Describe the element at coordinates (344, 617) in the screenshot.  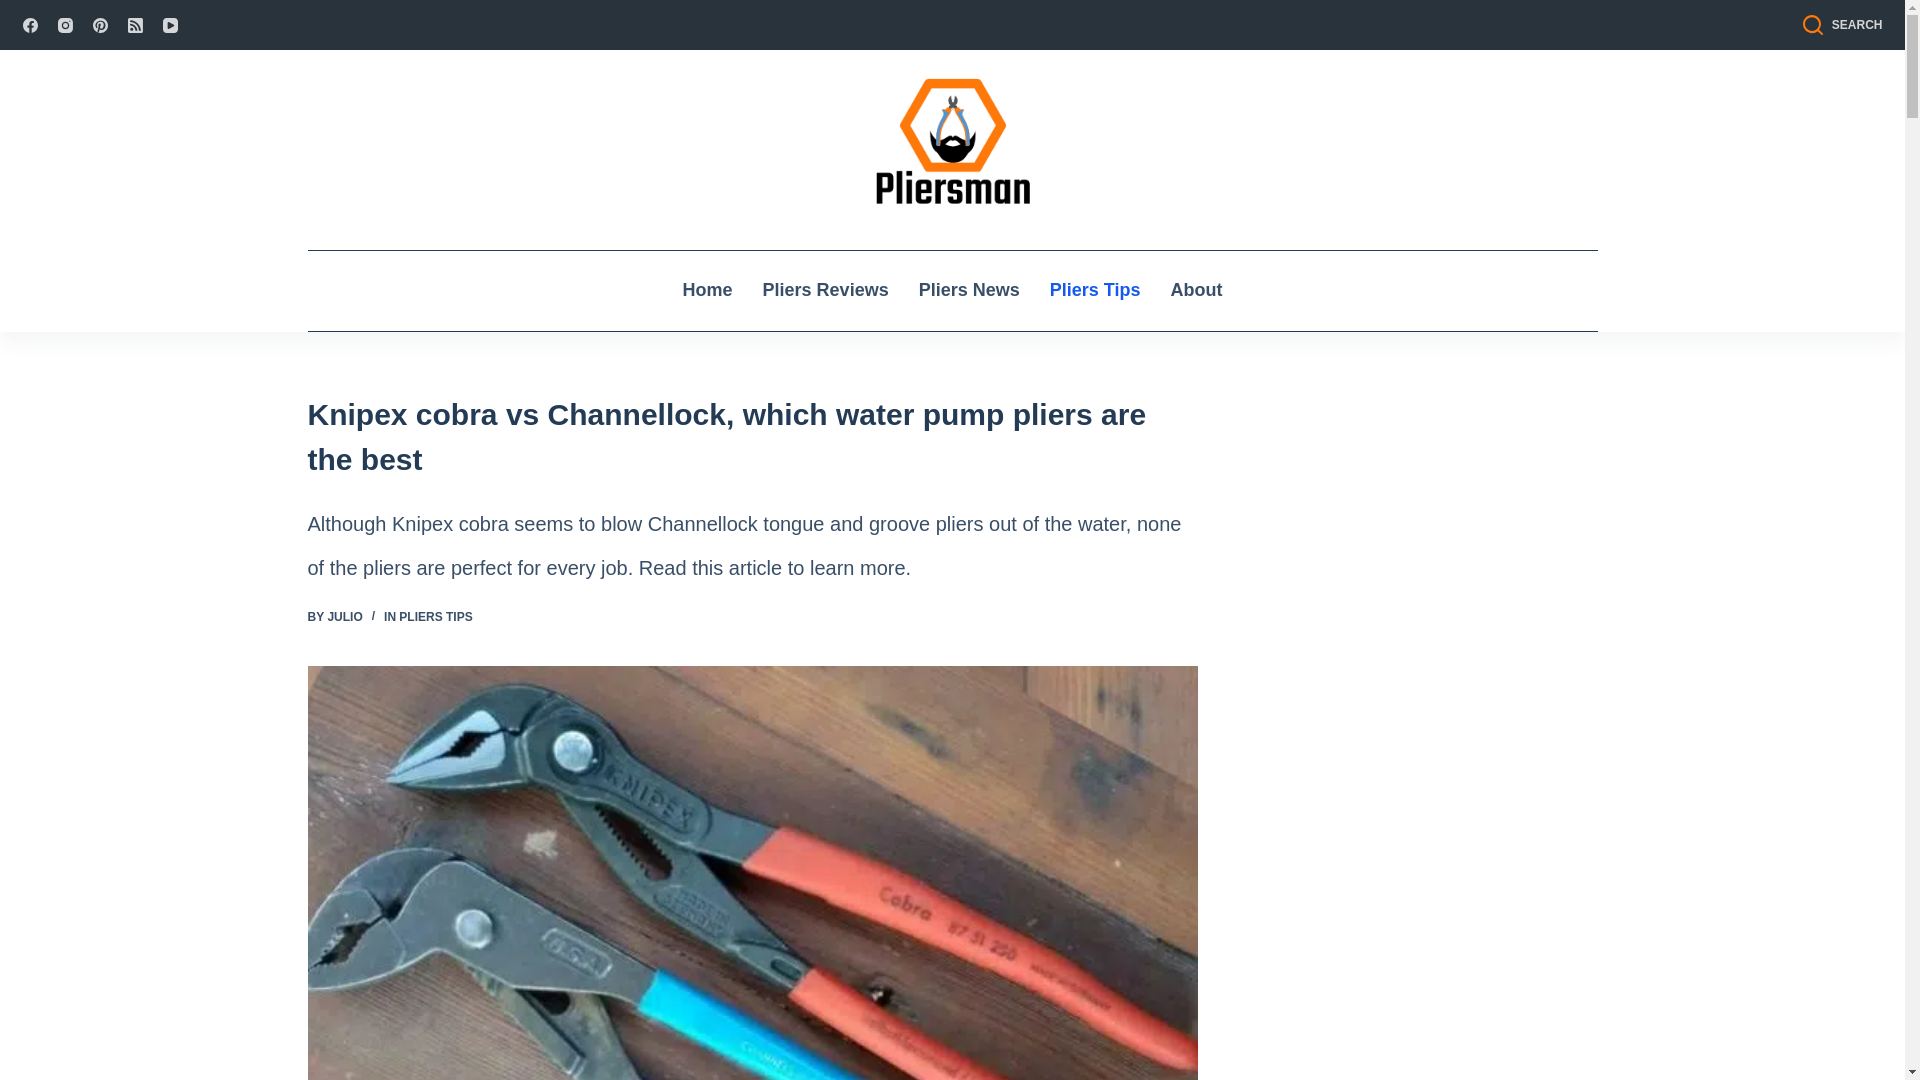
I see `Posts by Julio` at that location.